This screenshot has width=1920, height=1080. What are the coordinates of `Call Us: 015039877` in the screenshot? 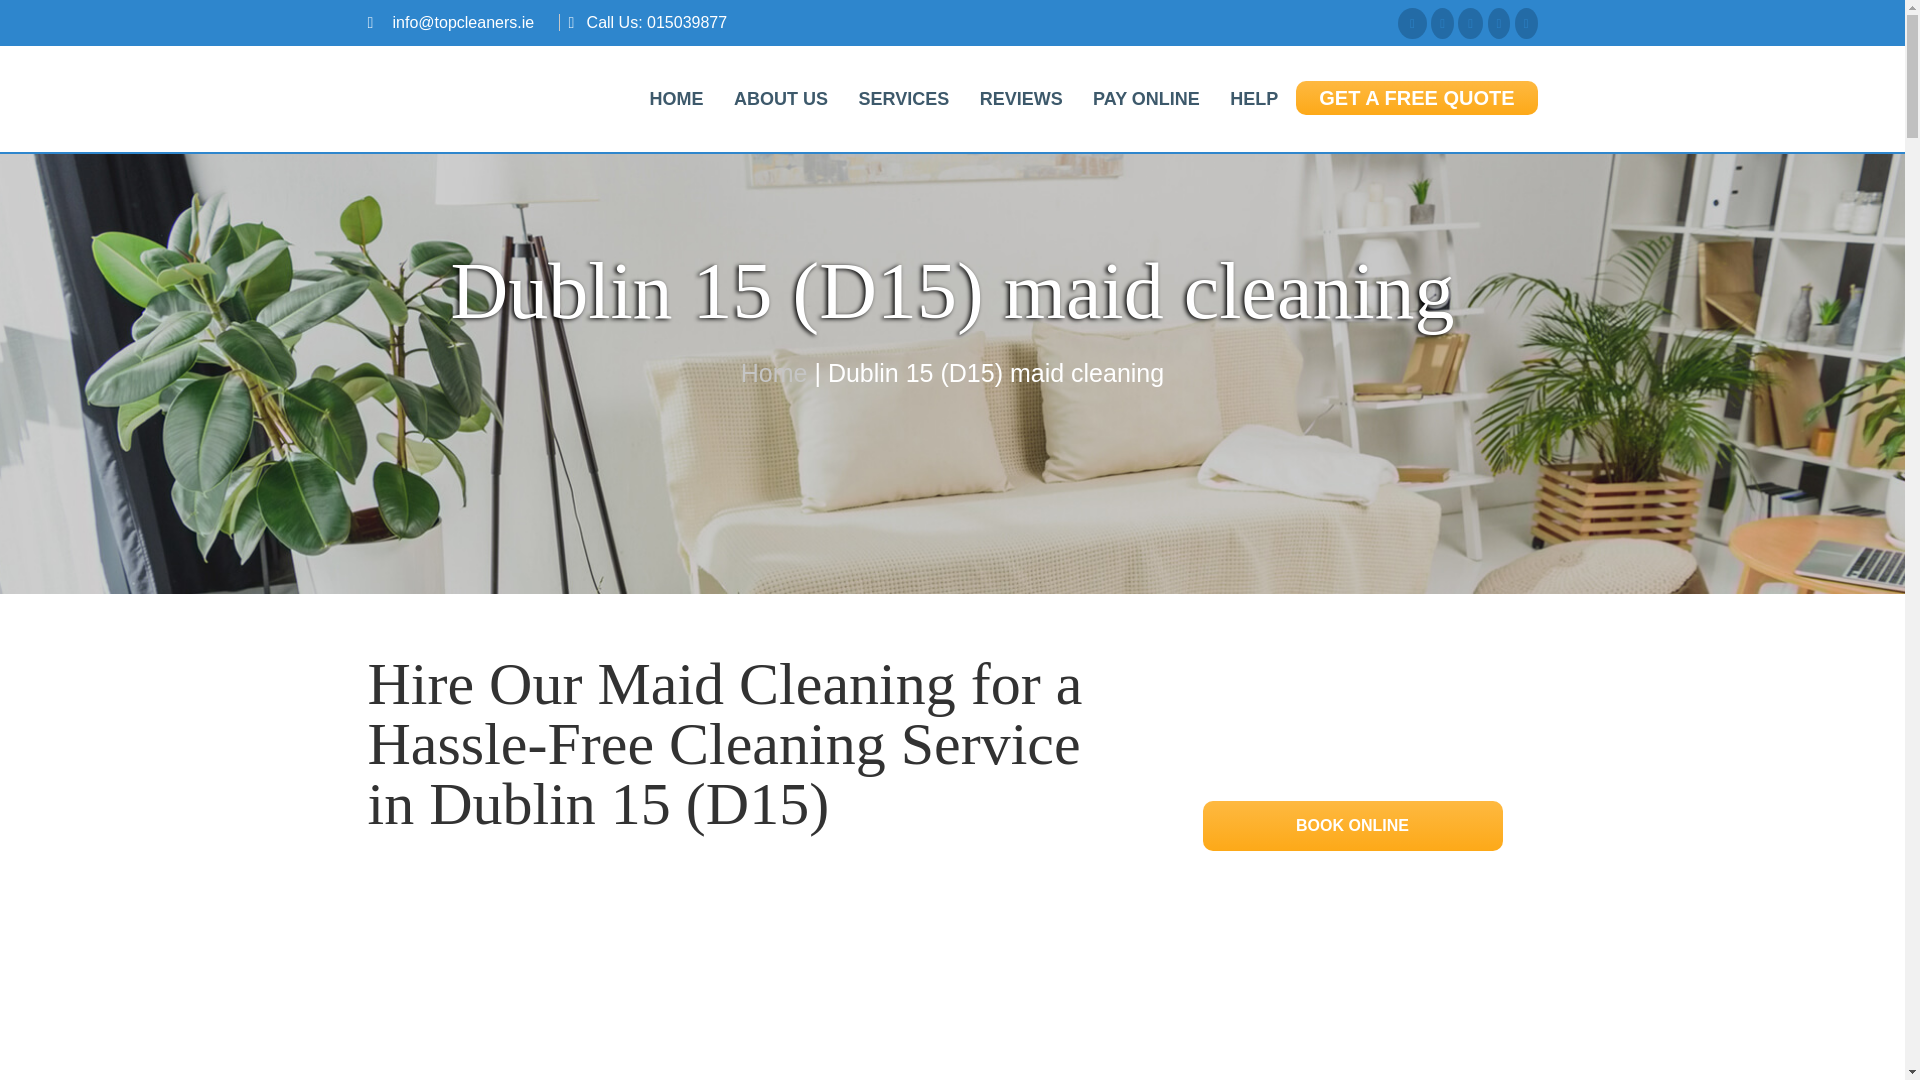 It's located at (657, 22).